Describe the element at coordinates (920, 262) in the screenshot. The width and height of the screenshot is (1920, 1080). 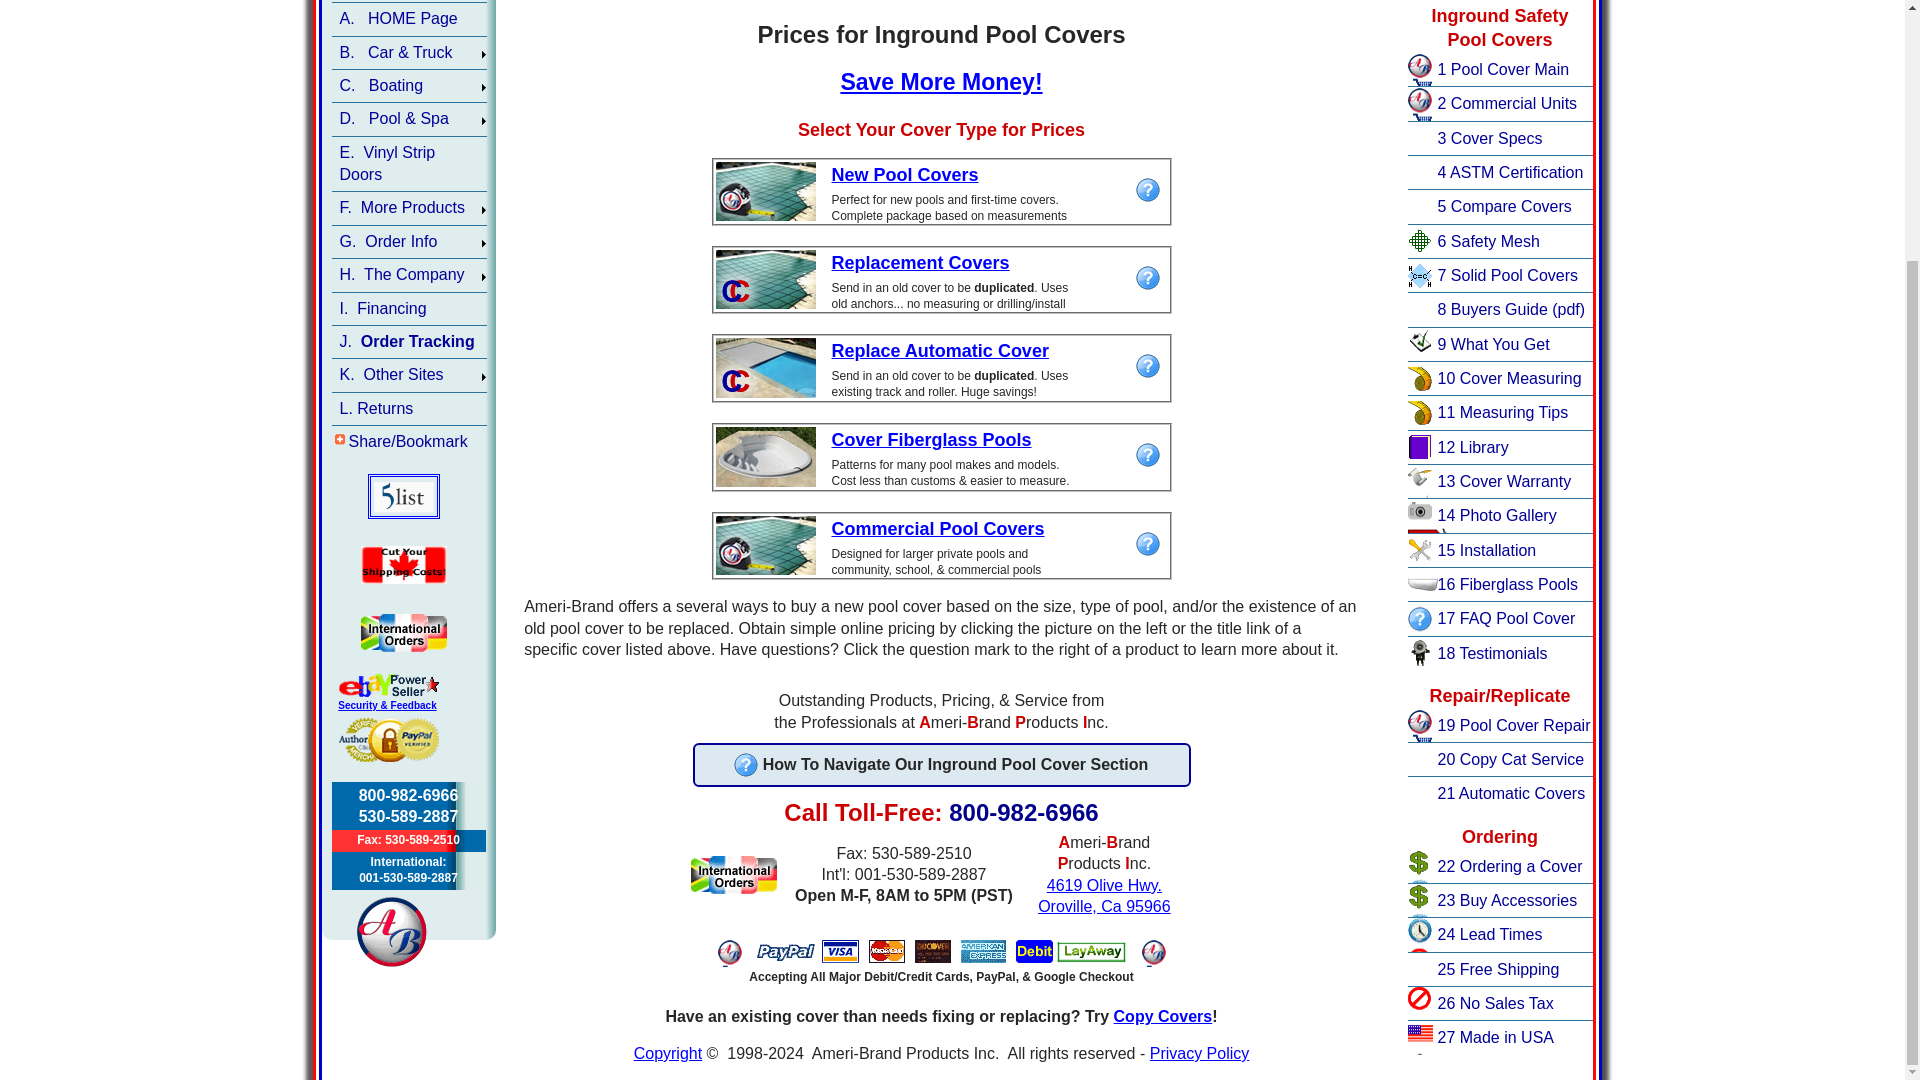
I see `Replacement Covers` at that location.